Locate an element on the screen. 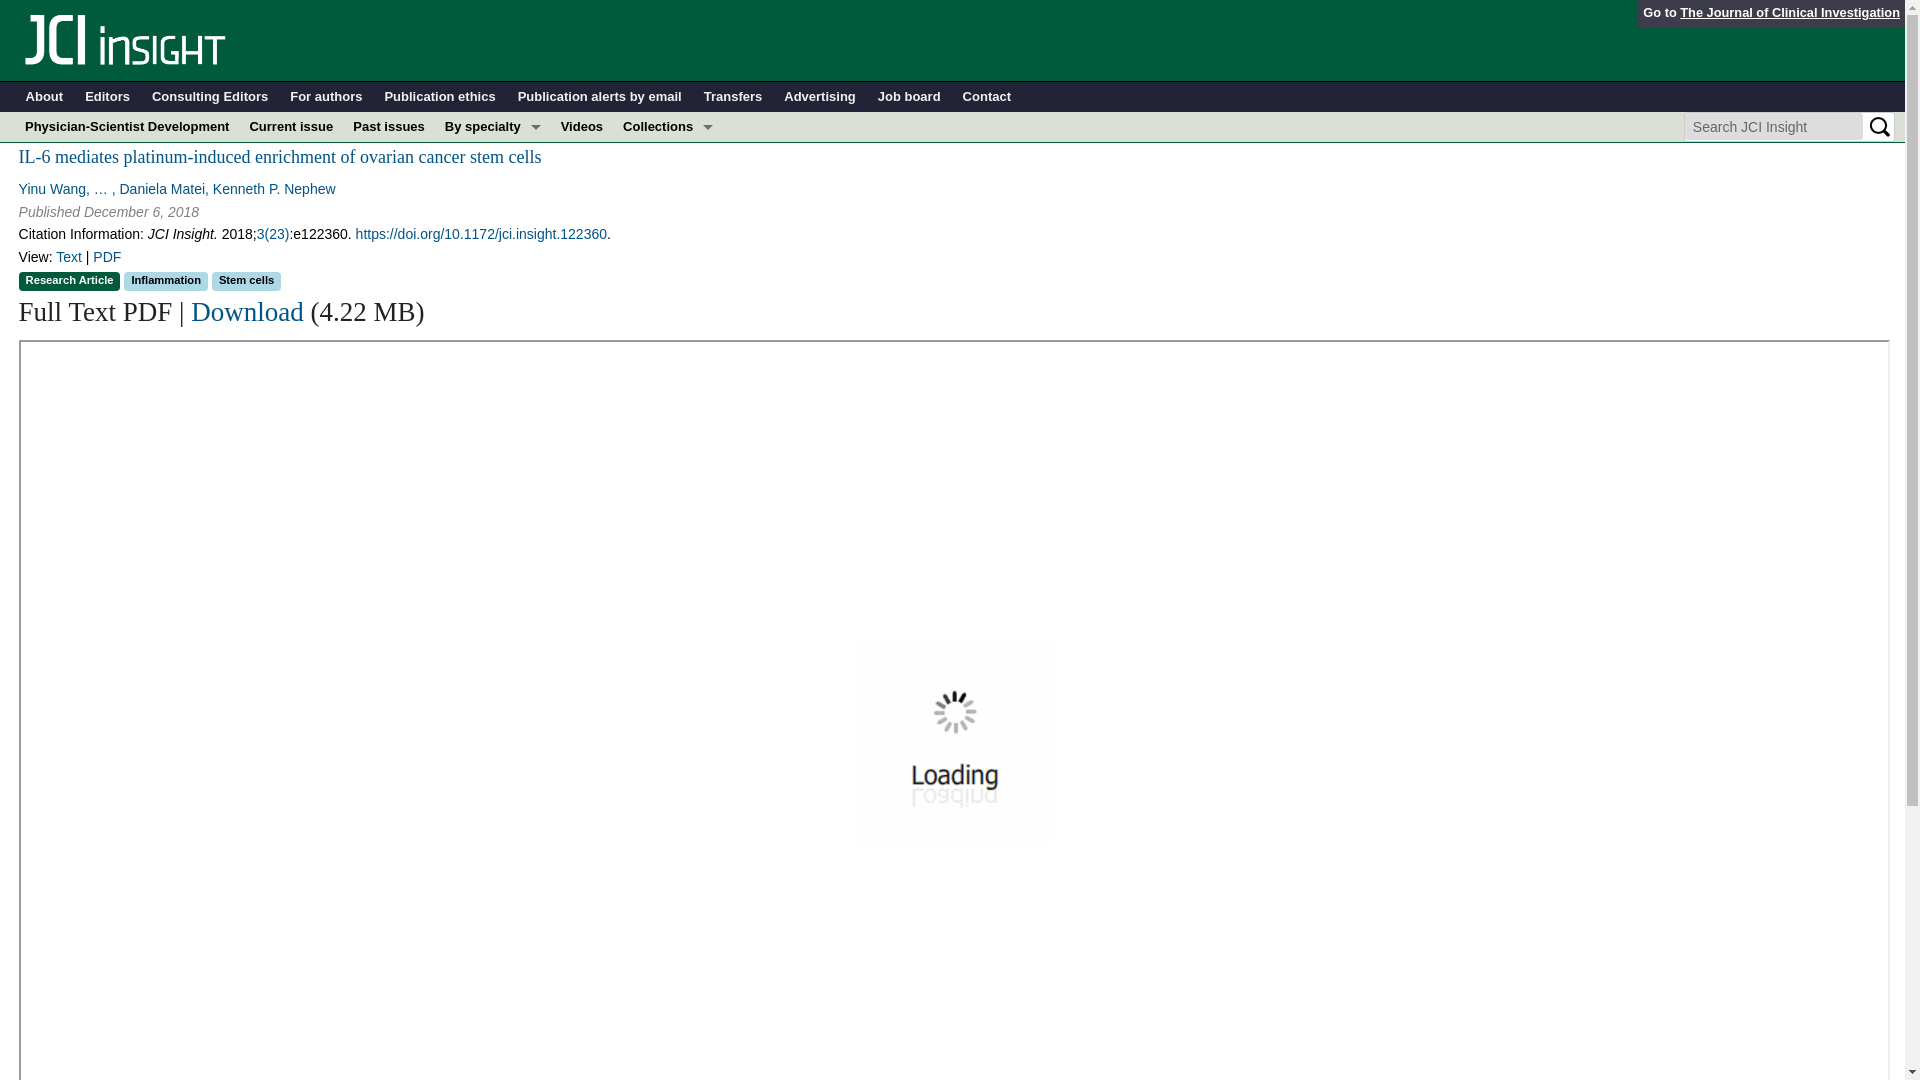  Videos is located at coordinates (582, 126).